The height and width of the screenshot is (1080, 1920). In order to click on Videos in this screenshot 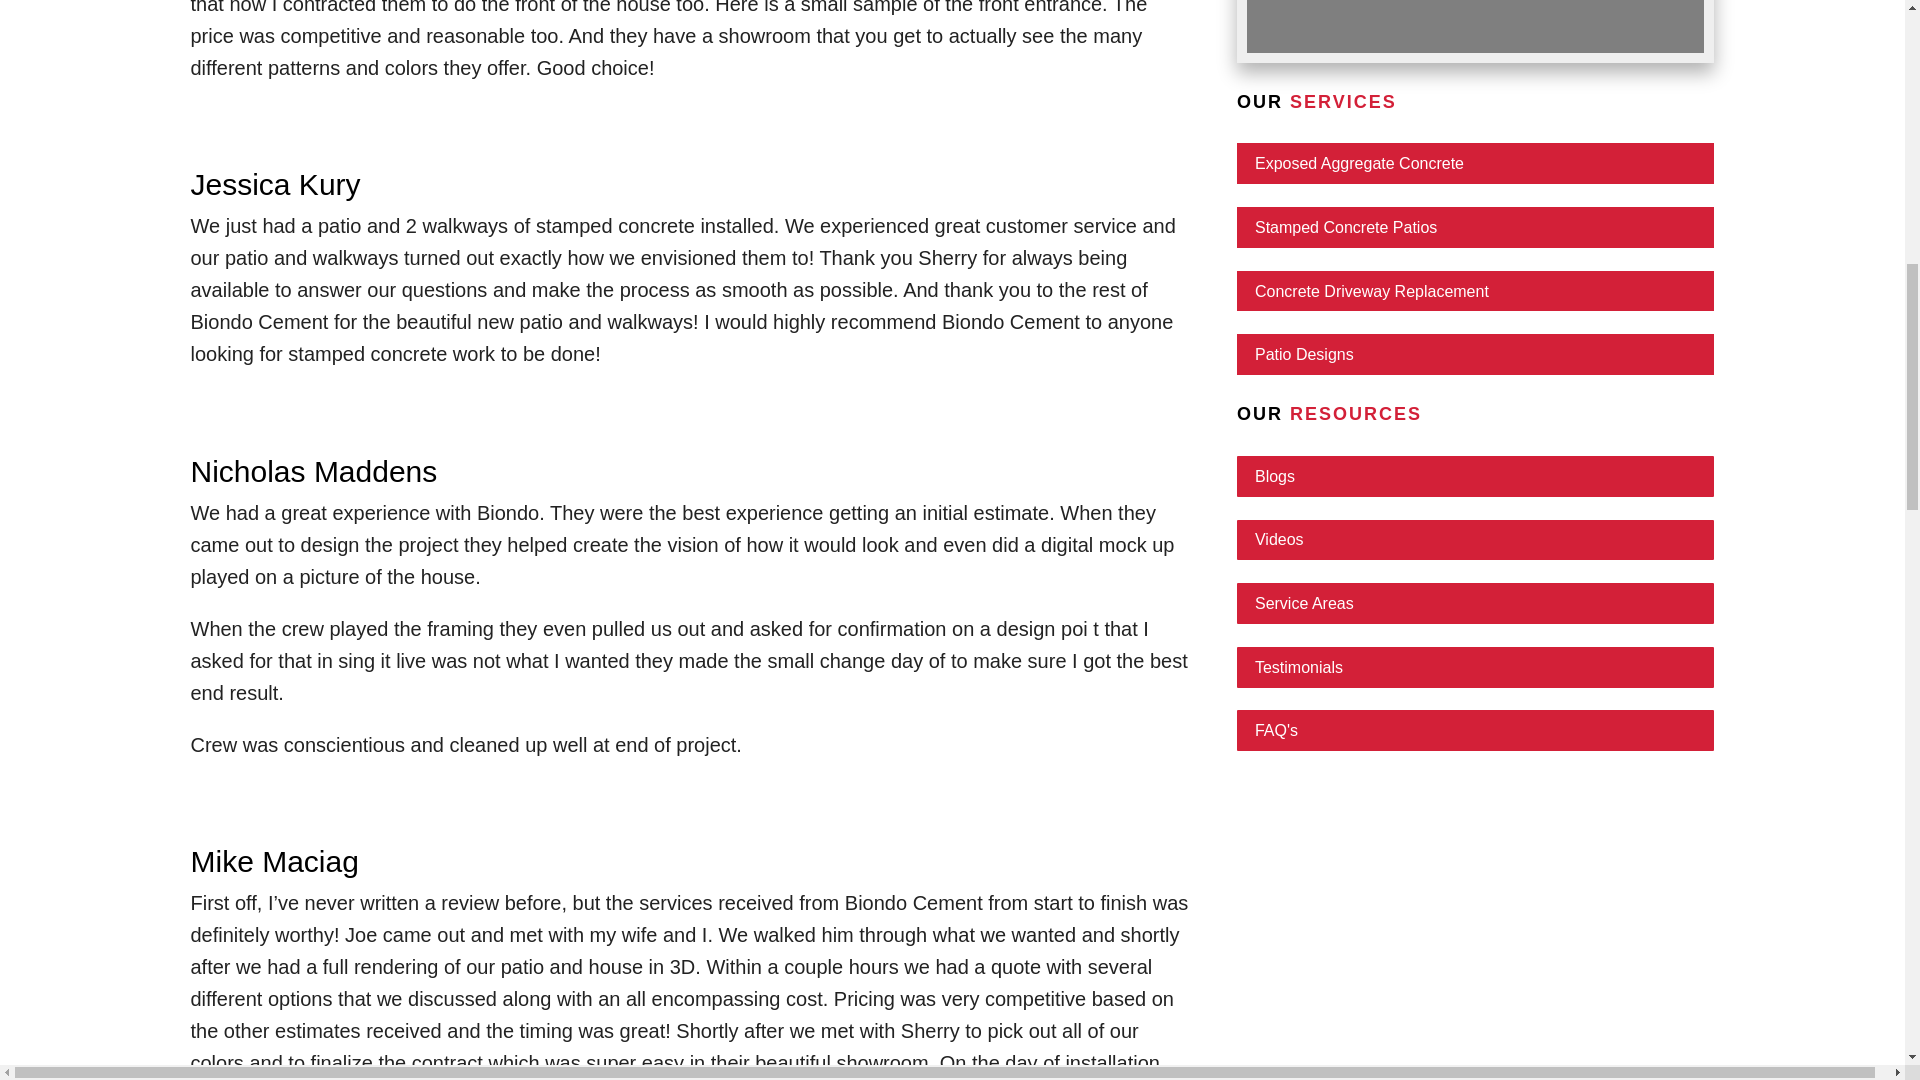, I will do `click(1475, 540)`.